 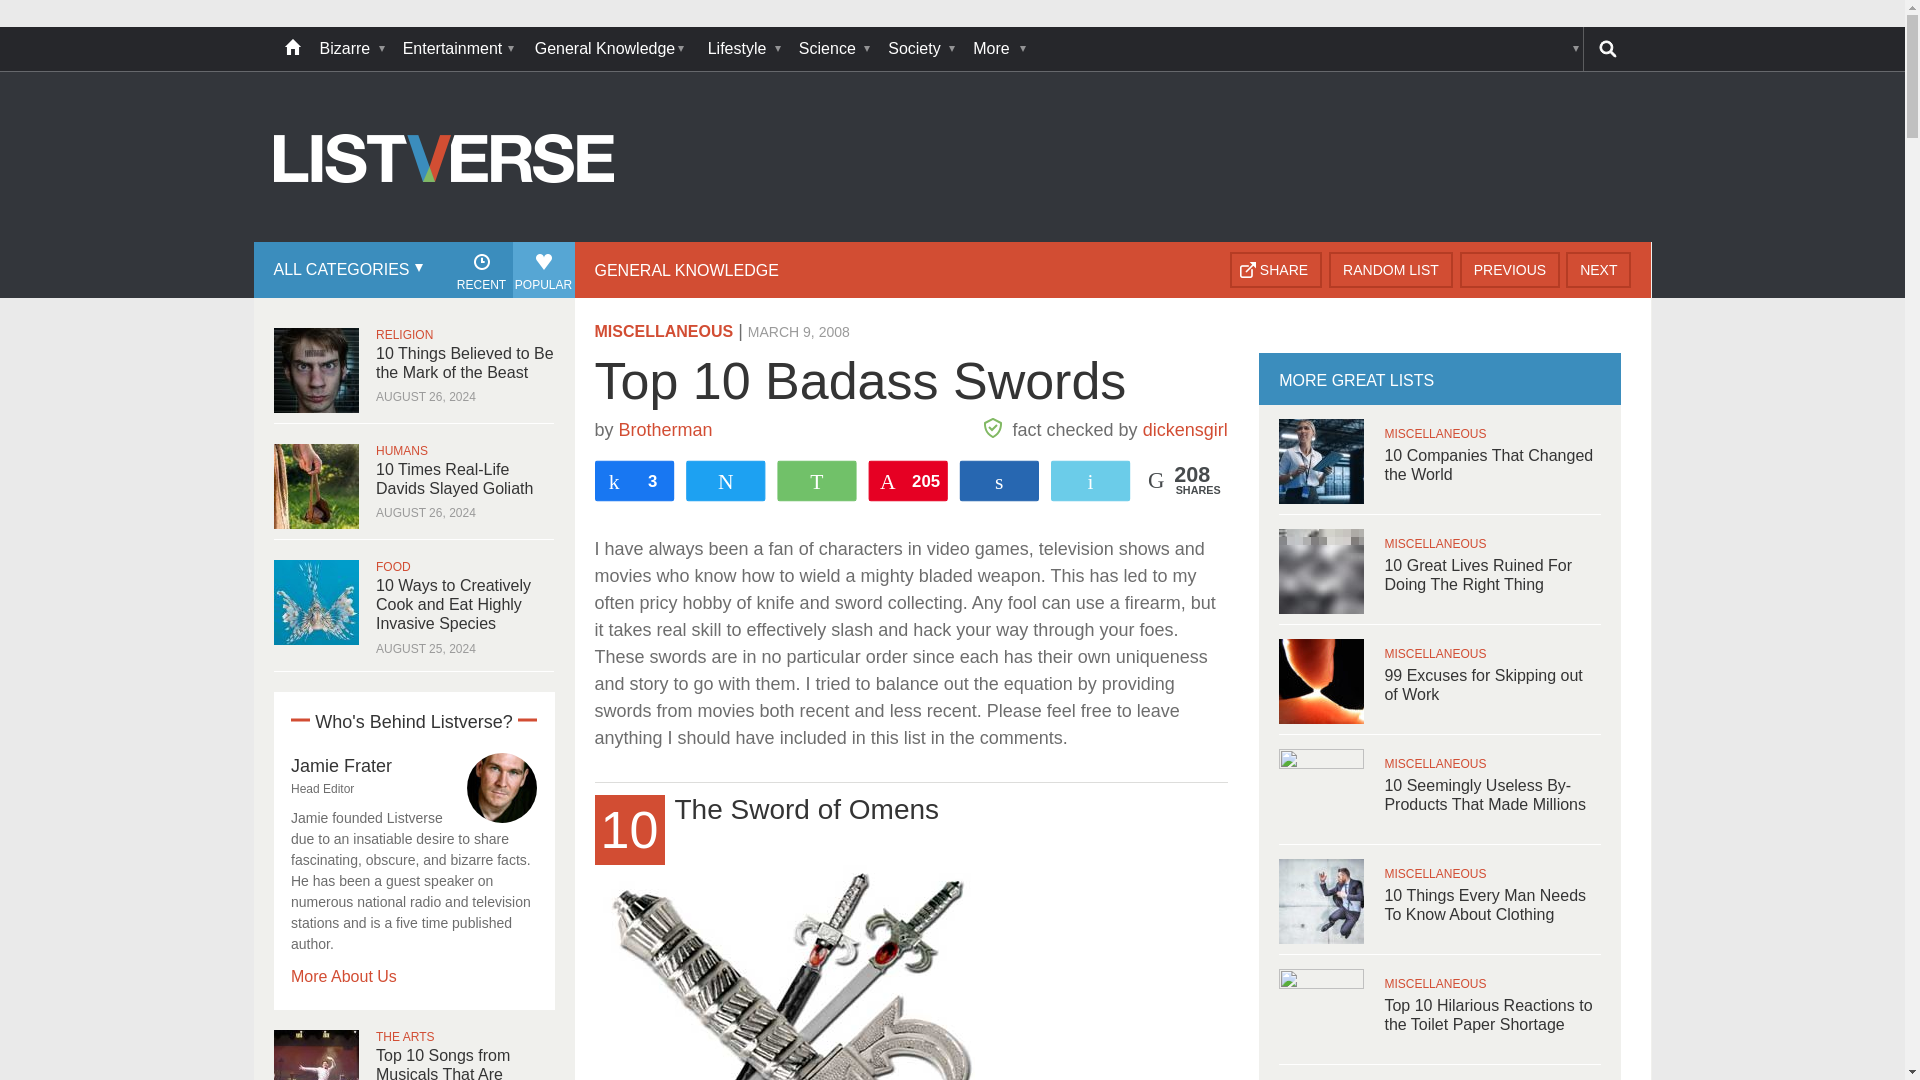 What do you see at coordinates (610, 49) in the screenshot?
I see `General Knowledge` at bounding box center [610, 49].